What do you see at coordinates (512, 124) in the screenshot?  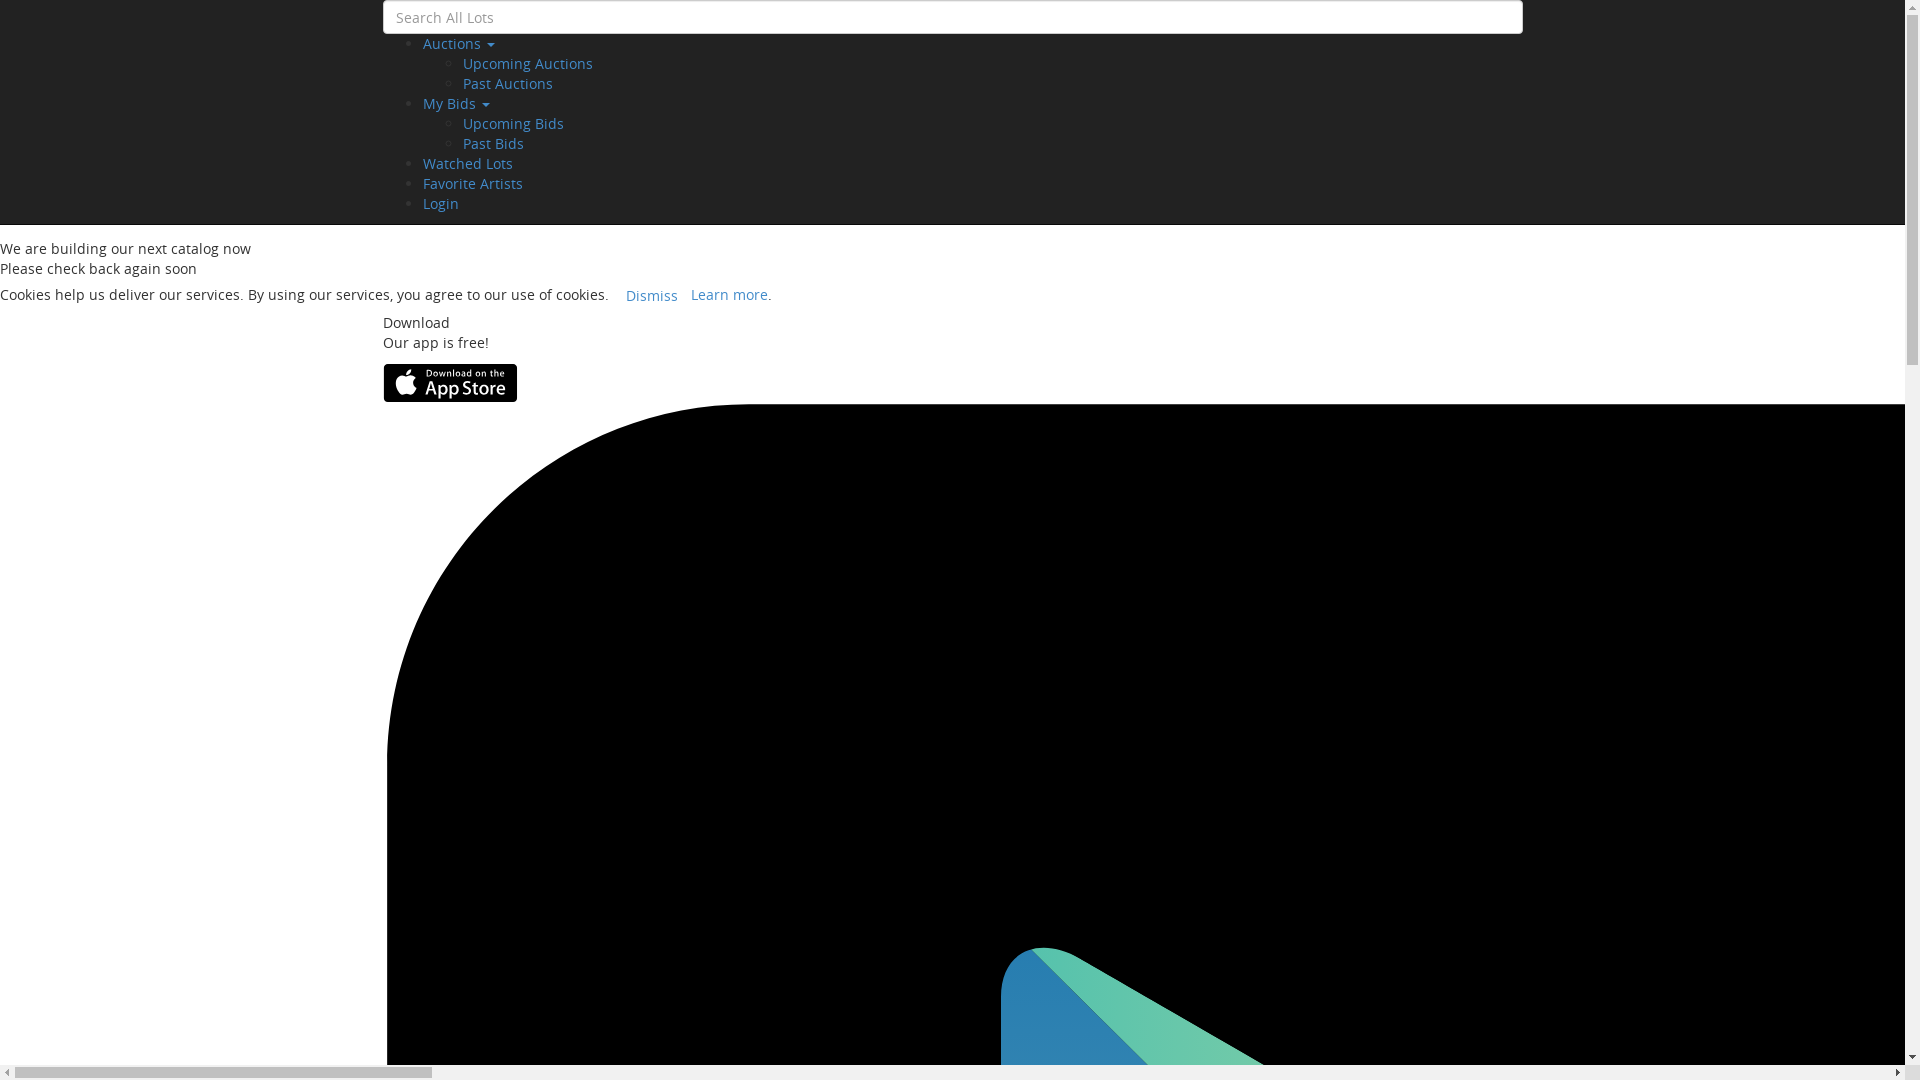 I see `Upcoming Bids` at bounding box center [512, 124].